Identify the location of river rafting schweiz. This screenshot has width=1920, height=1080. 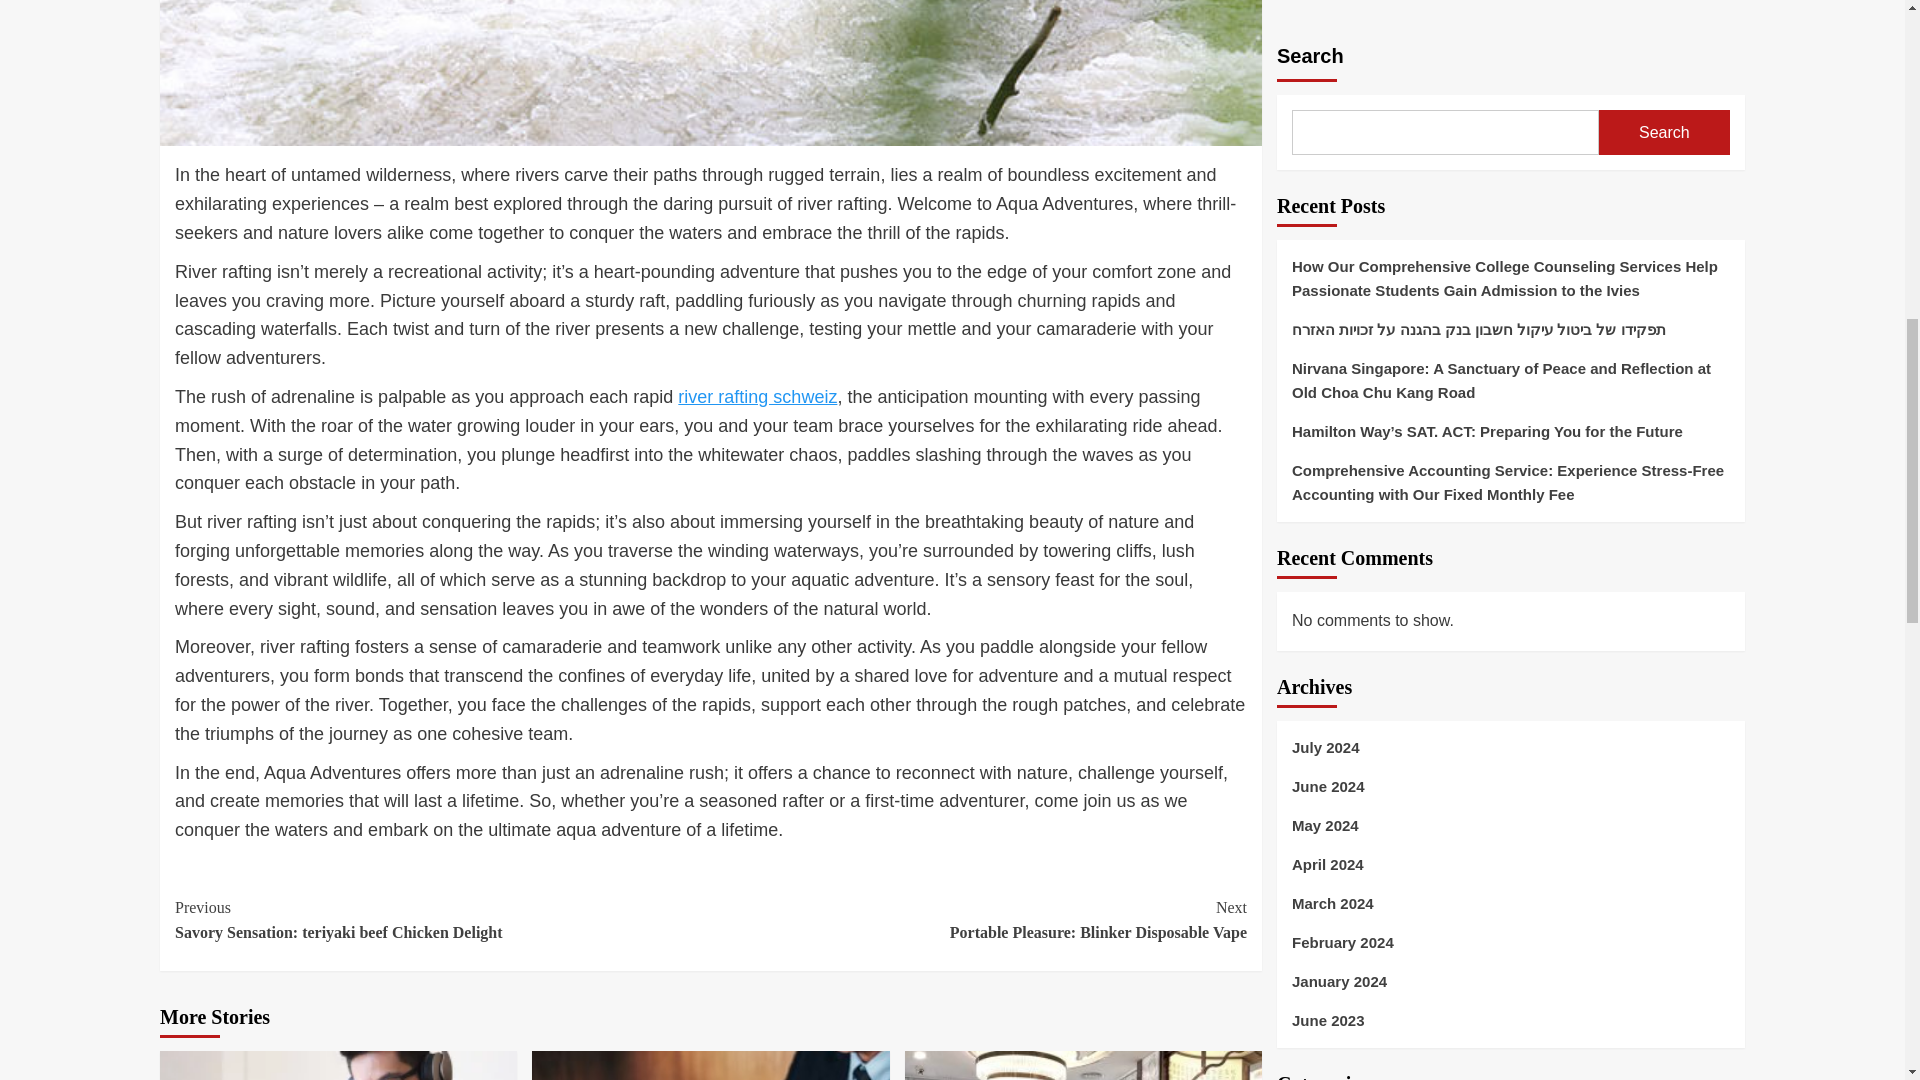
(978, 920).